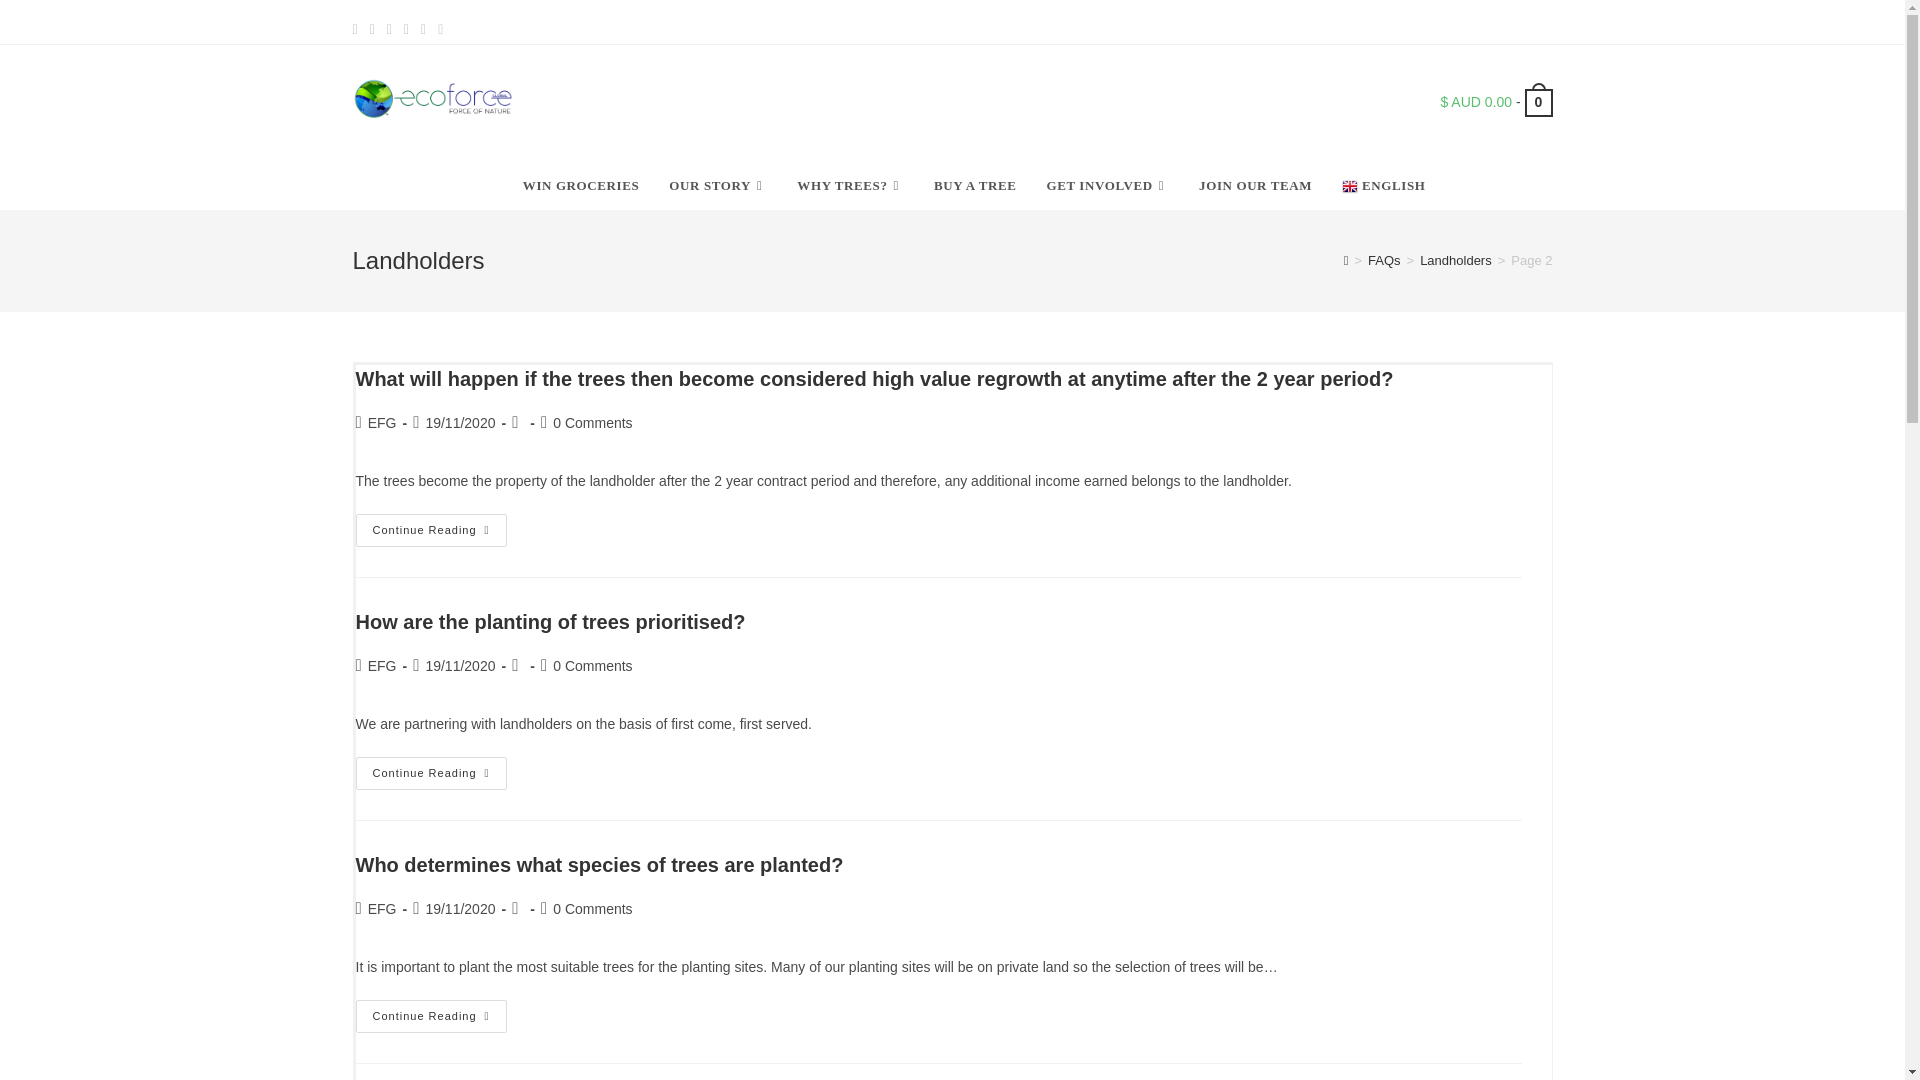  What do you see at coordinates (1108, 186) in the screenshot?
I see `GET INVOLVED` at bounding box center [1108, 186].